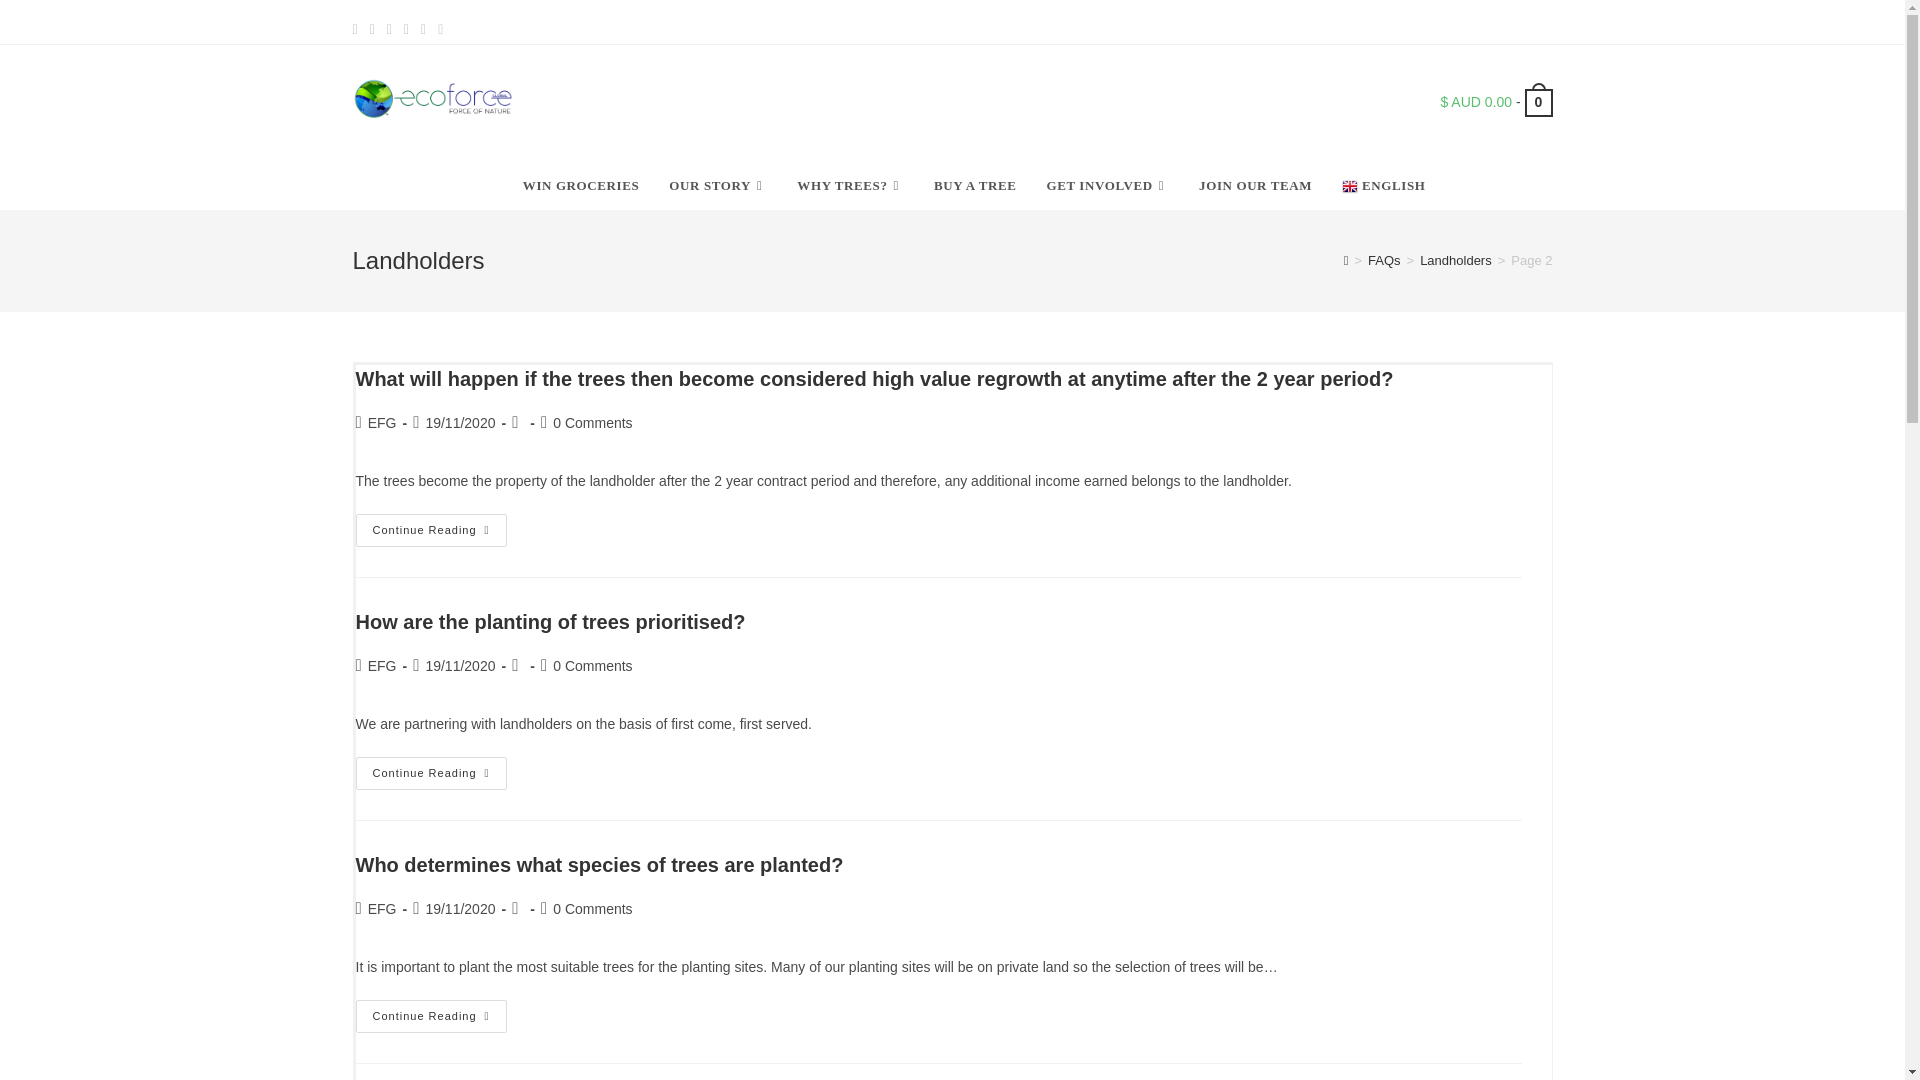  What do you see at coordinates (1108, 186) in the screenshot?
I see `GET INVOLVED` at bounding box center [1108, 186].